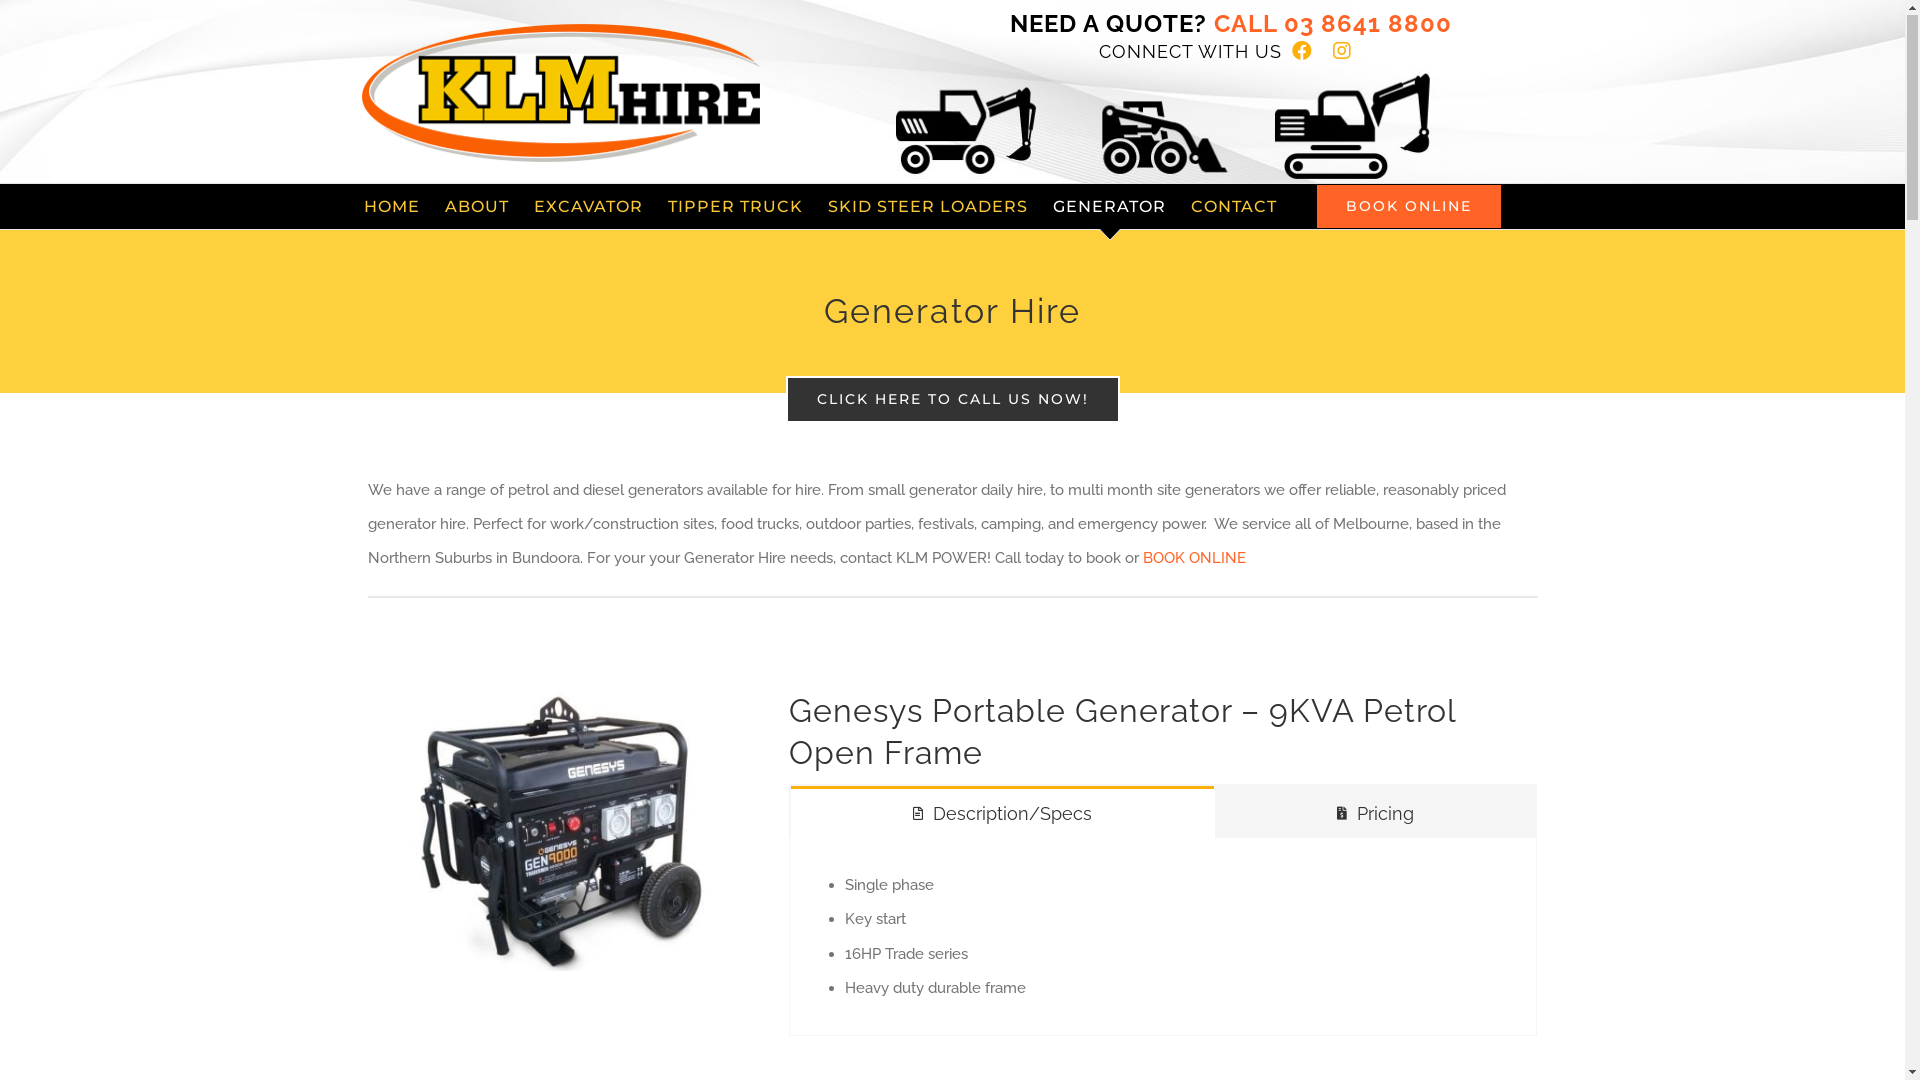  Describe the element at coordinates (1409, 208) in the screenshot. I see `BOOK ONLINE` at that location.